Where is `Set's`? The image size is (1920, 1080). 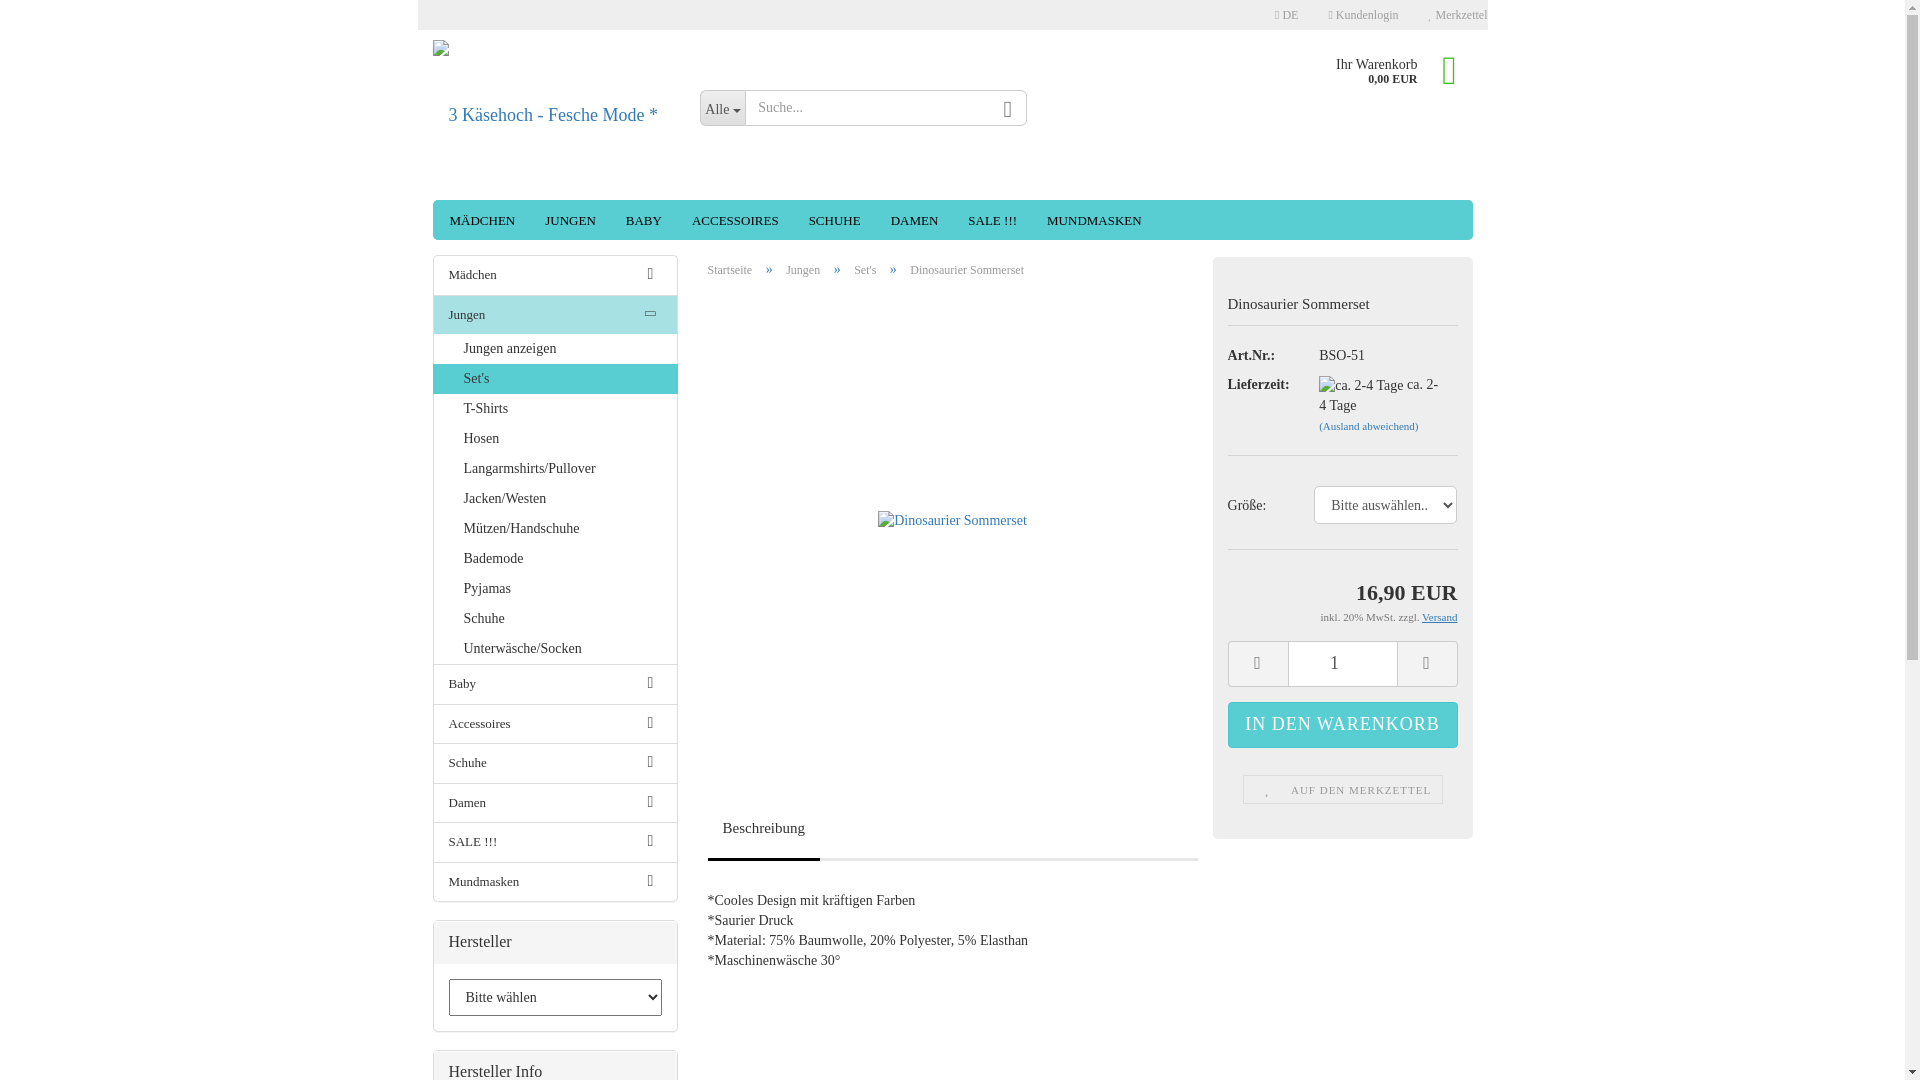
Set's is located at coordinates (554, 379).